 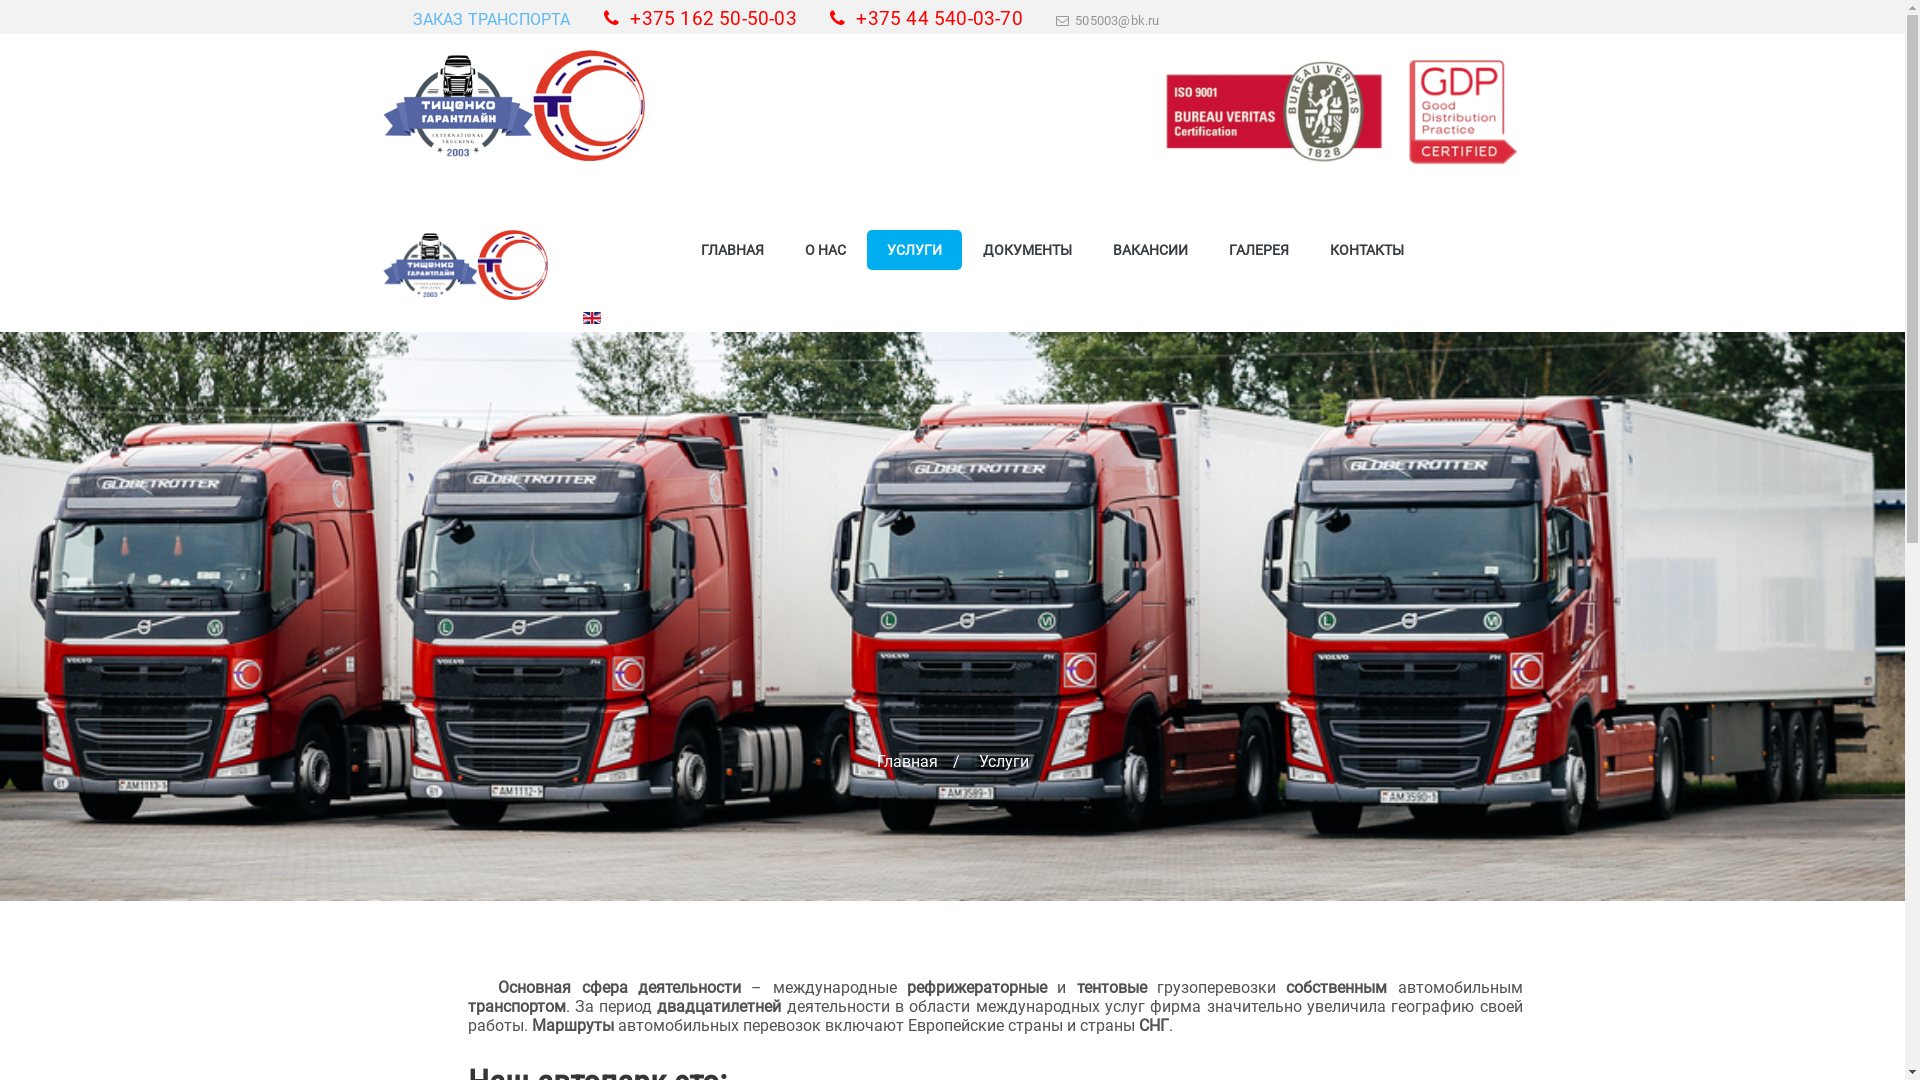 I want to click on English, so click(x=591, y=318).